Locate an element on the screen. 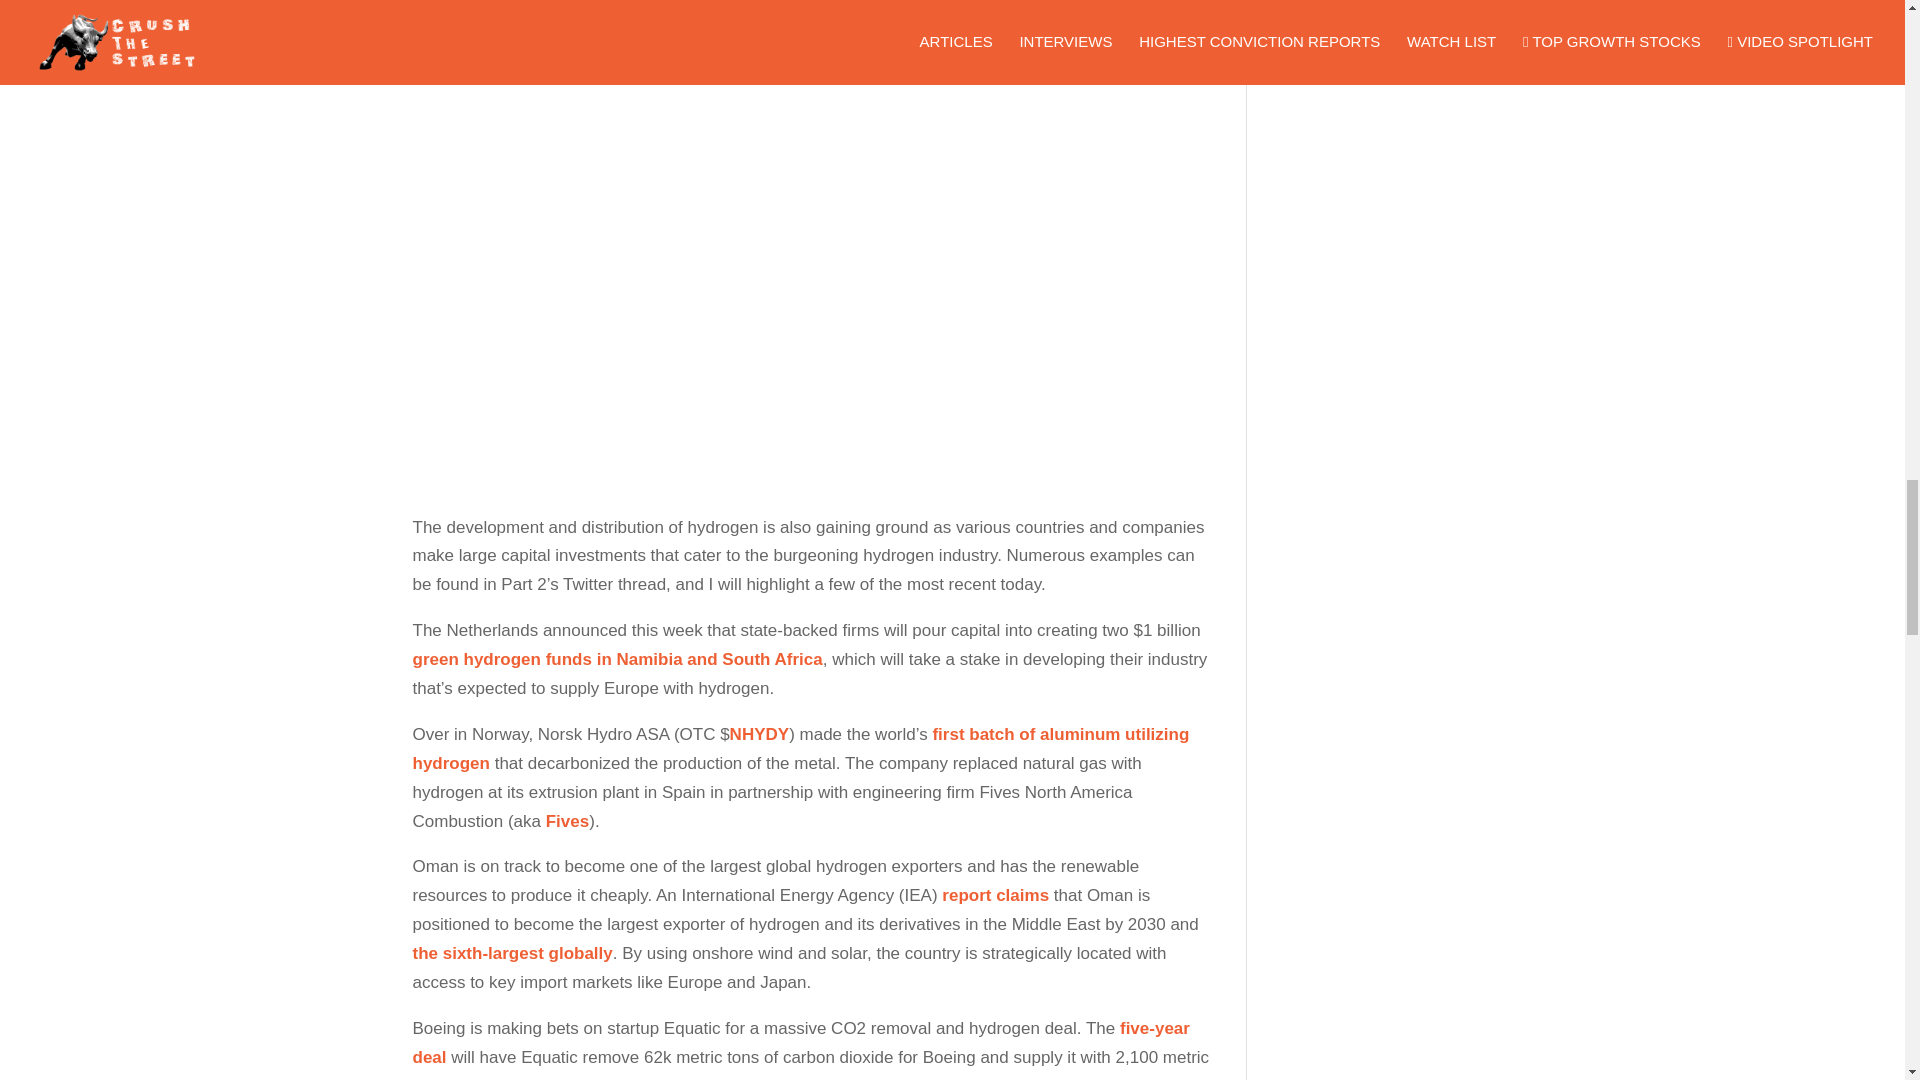  Fives is located at coordinates (567, 821).